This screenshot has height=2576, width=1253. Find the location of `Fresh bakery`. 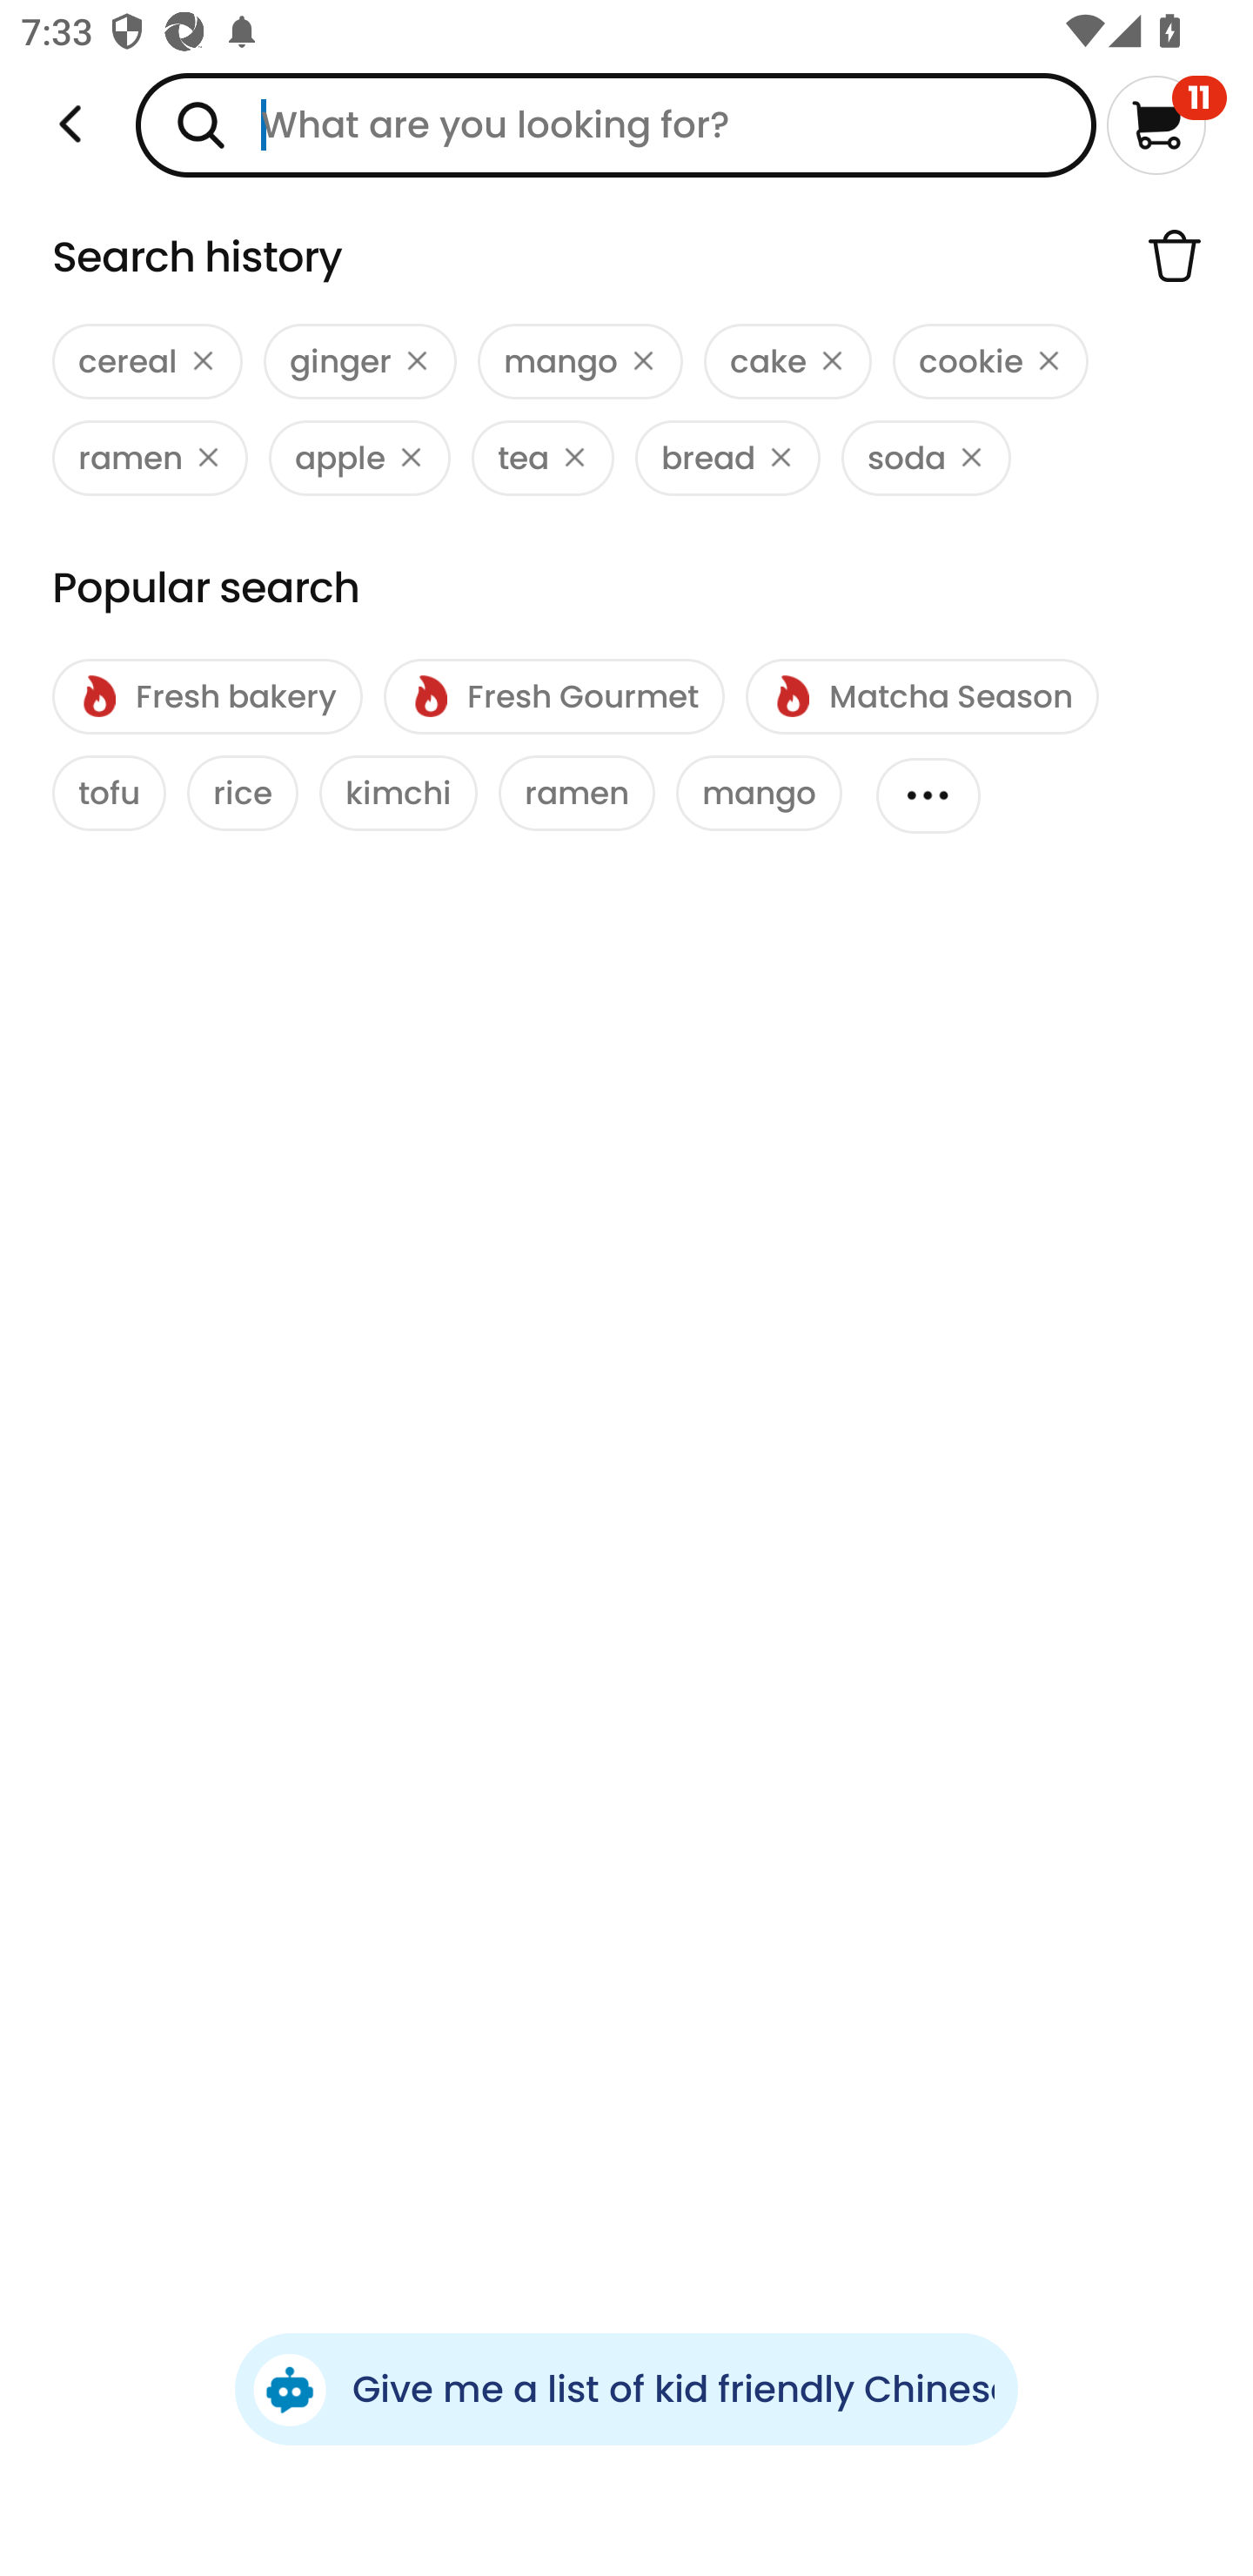

Fresh bakery is located at coordinates (207, 696).